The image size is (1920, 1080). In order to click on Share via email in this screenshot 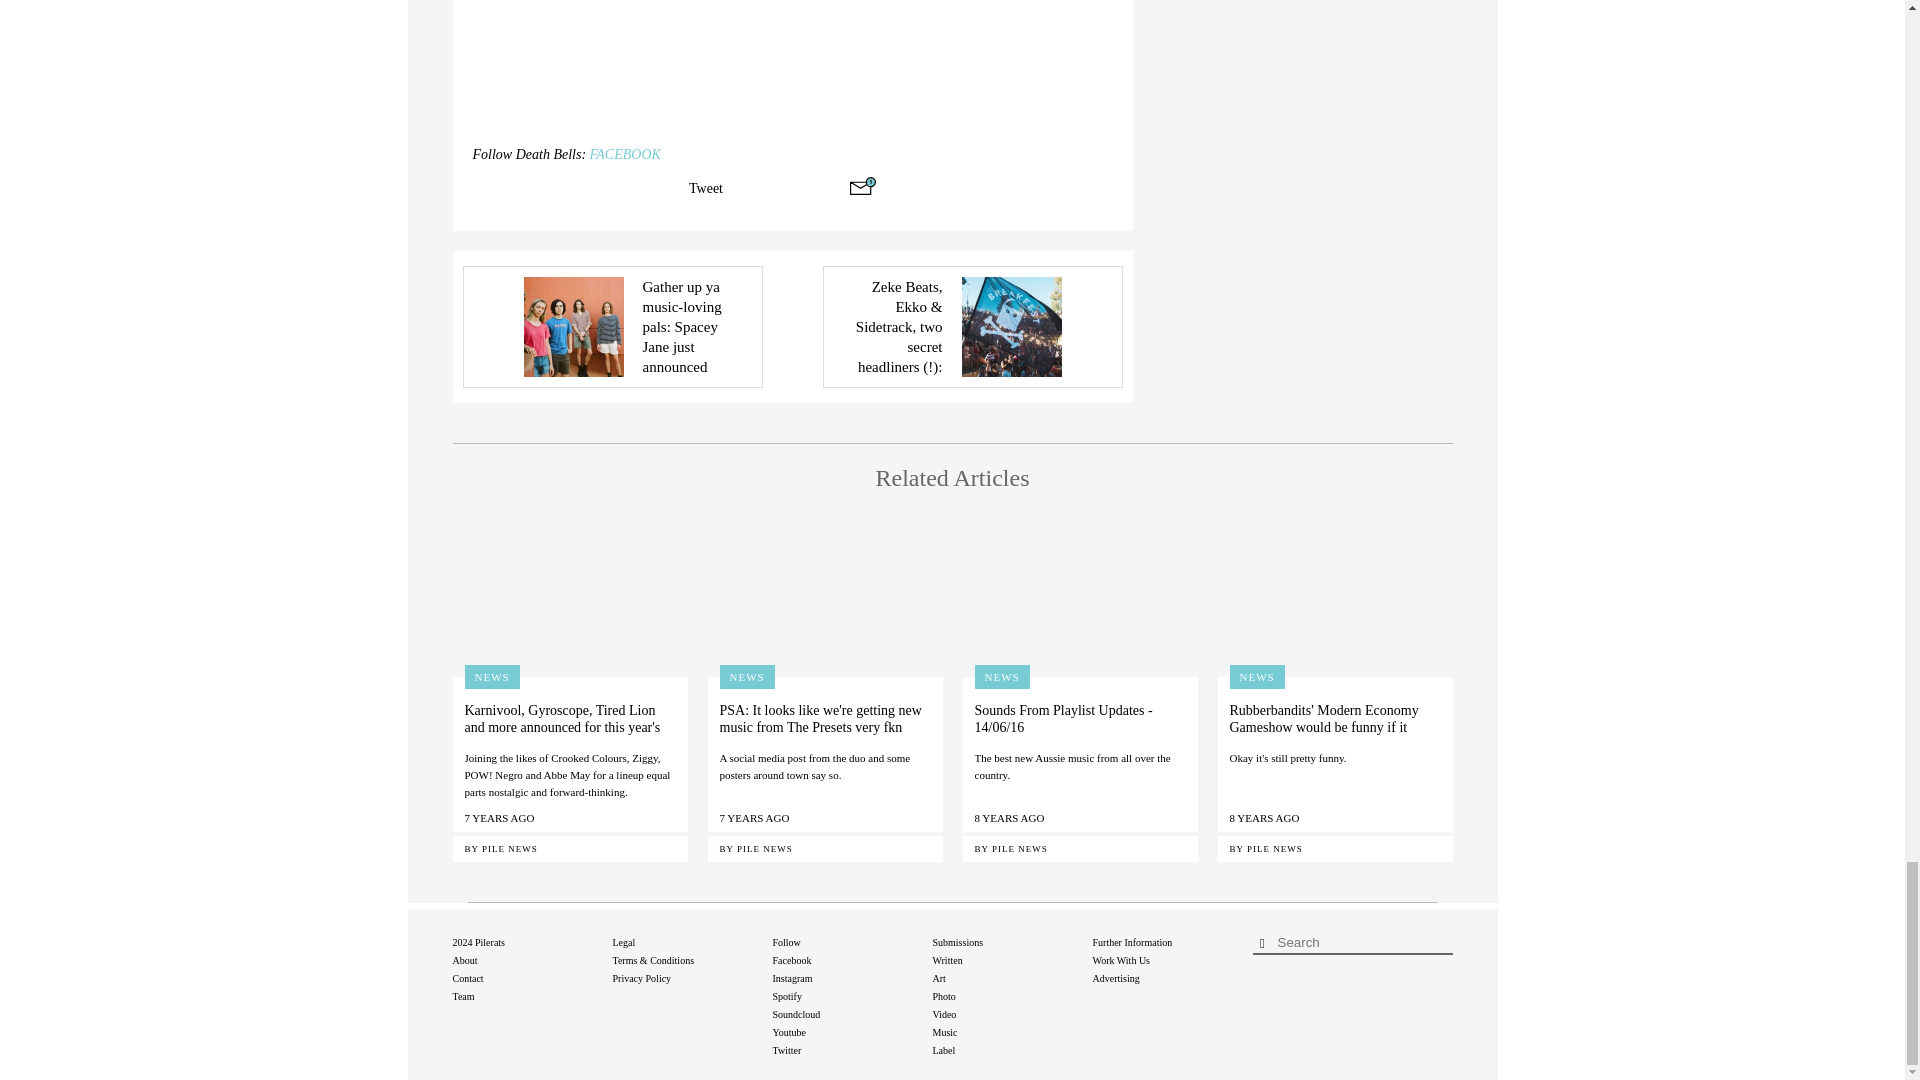, I will do `click(862, 186)`.